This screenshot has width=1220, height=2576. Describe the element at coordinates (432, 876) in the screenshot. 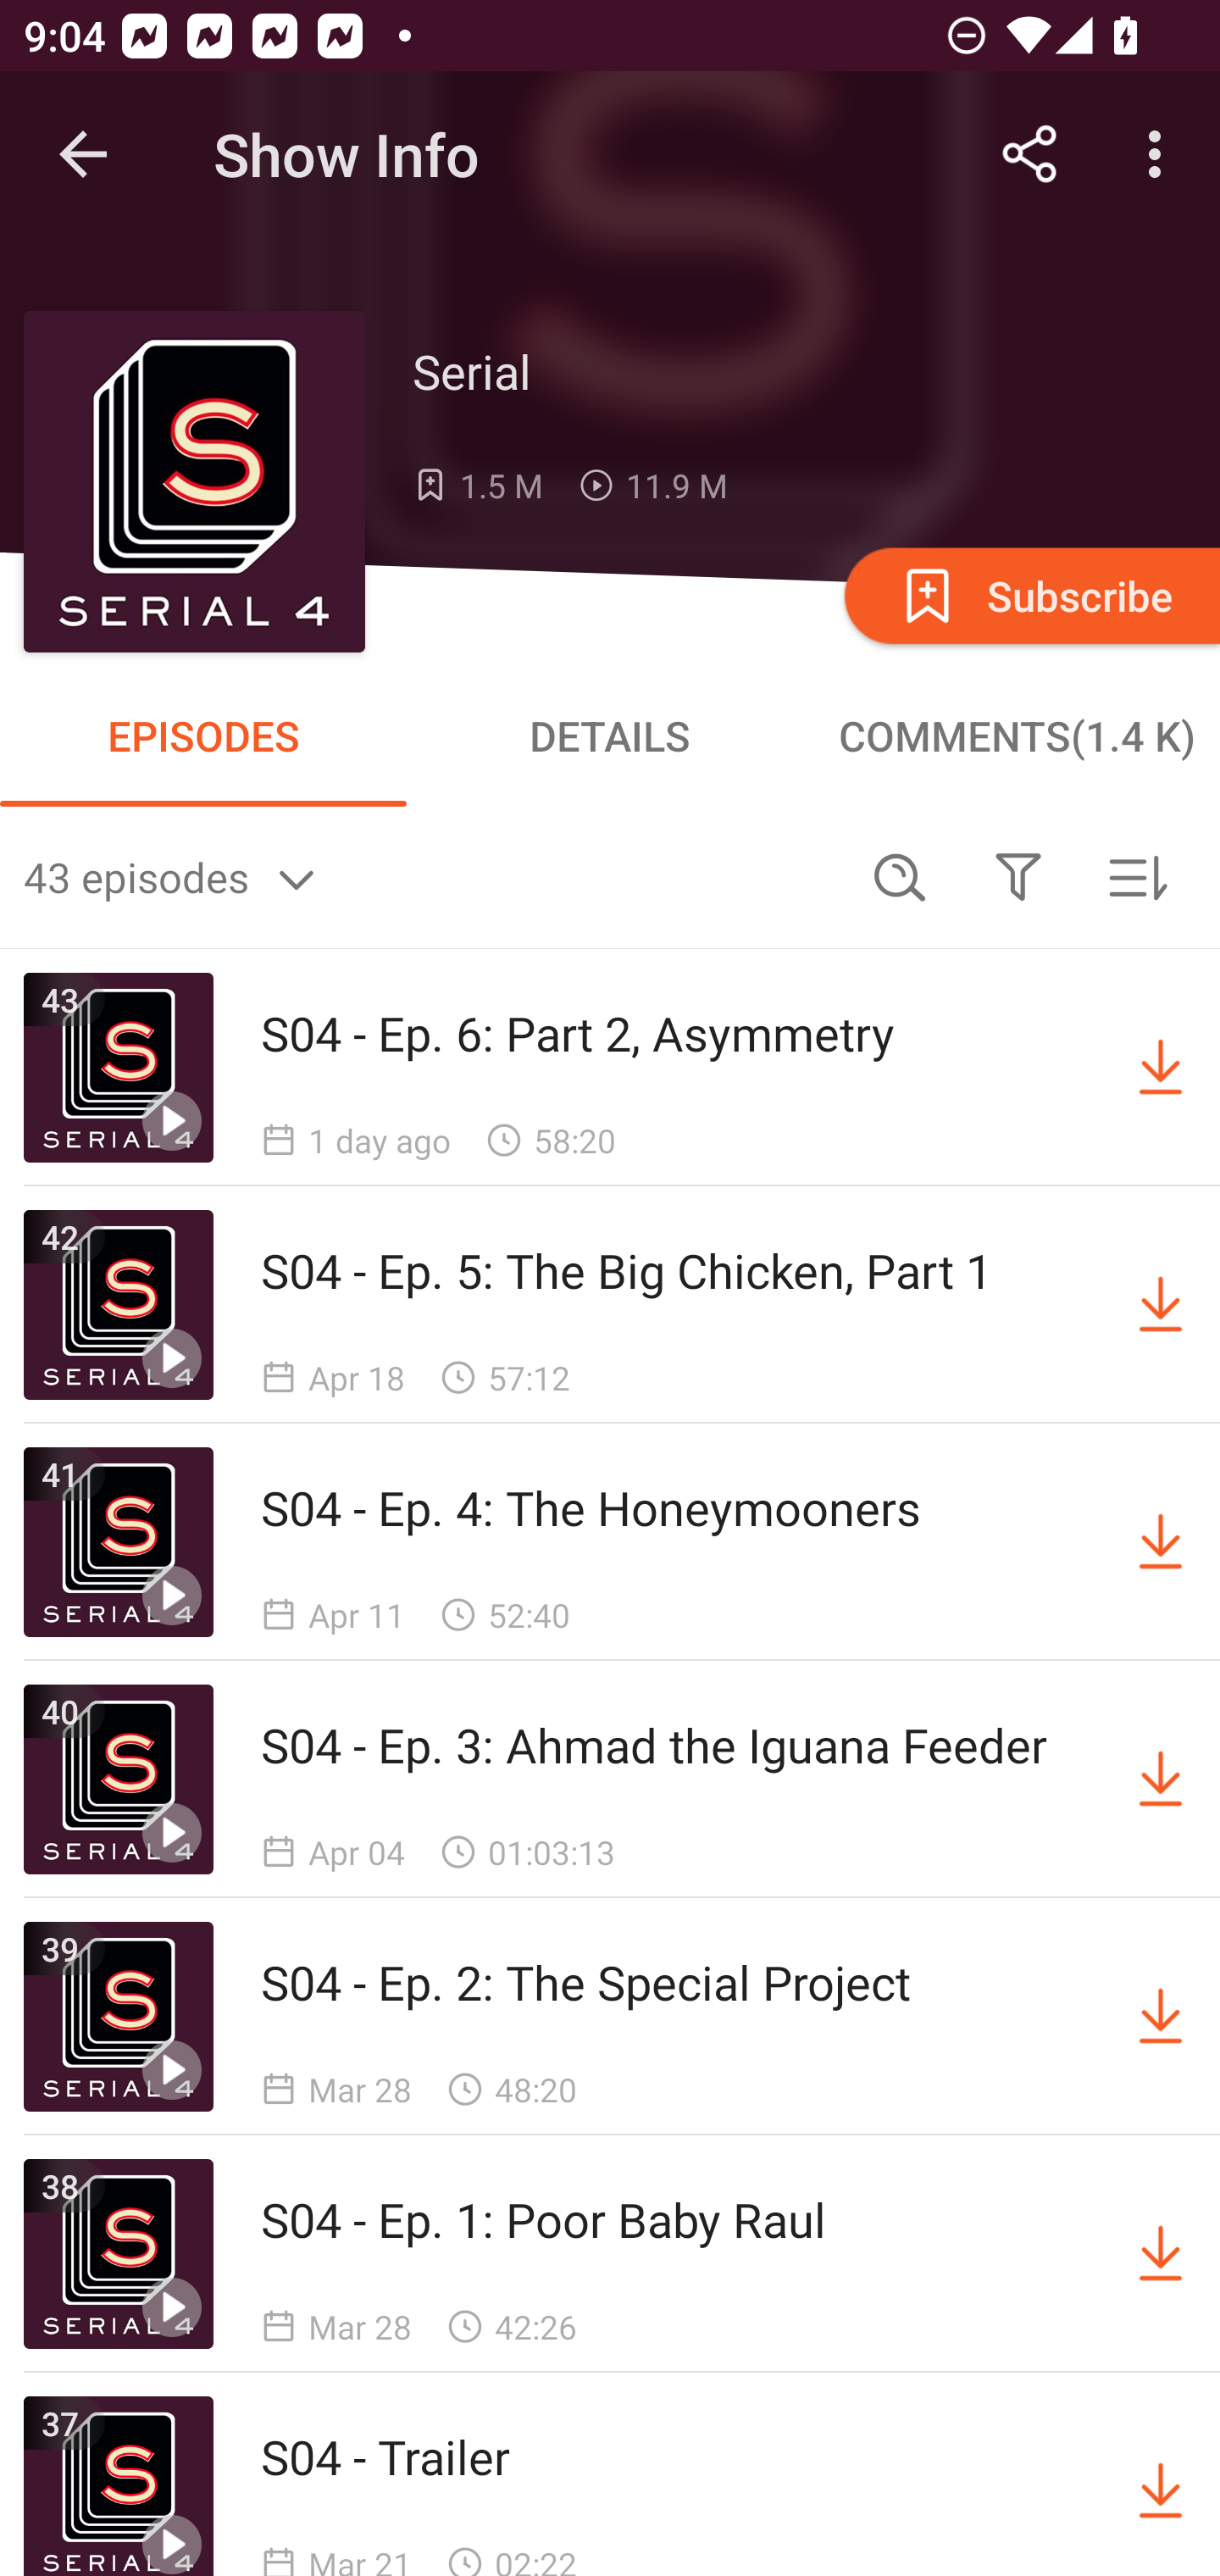

I see `43 episodes ` at that location.